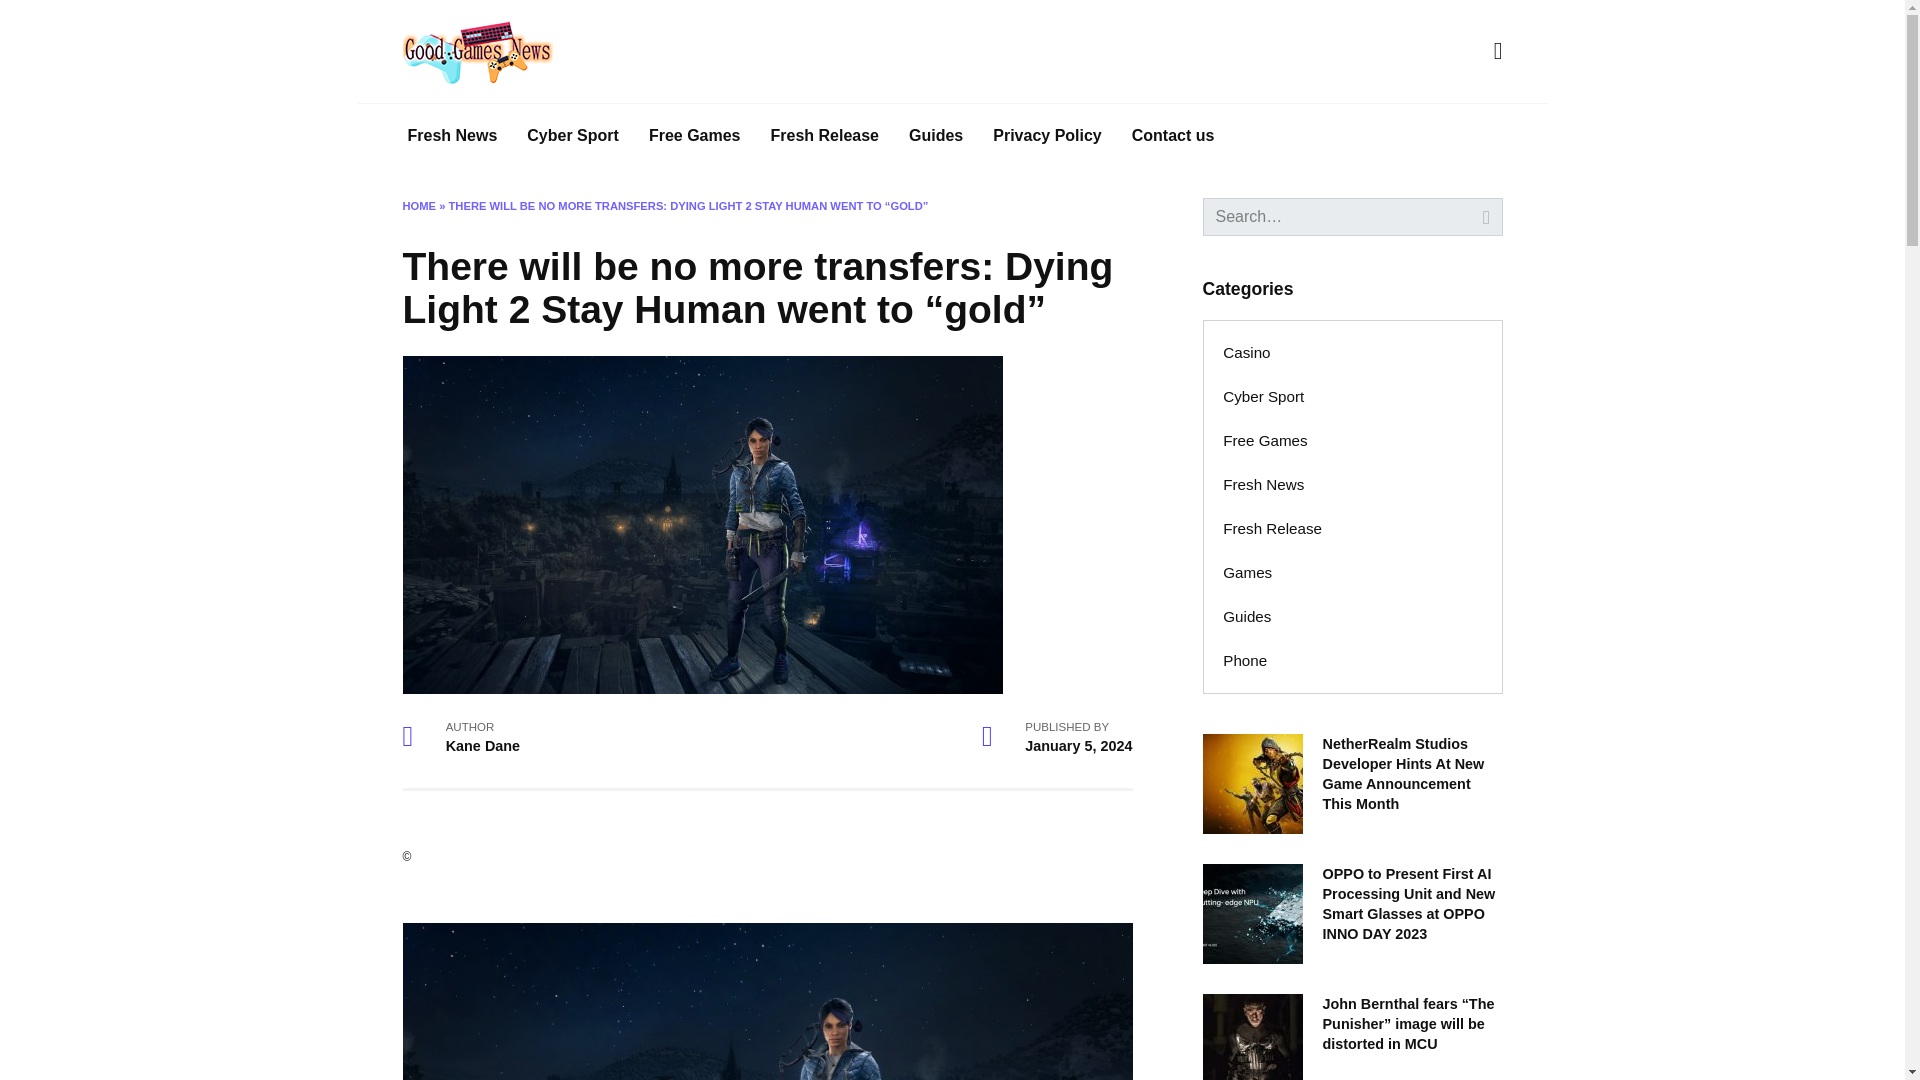 The image size is (1920, 1080). I want to click on Guides, so click(936, 136).